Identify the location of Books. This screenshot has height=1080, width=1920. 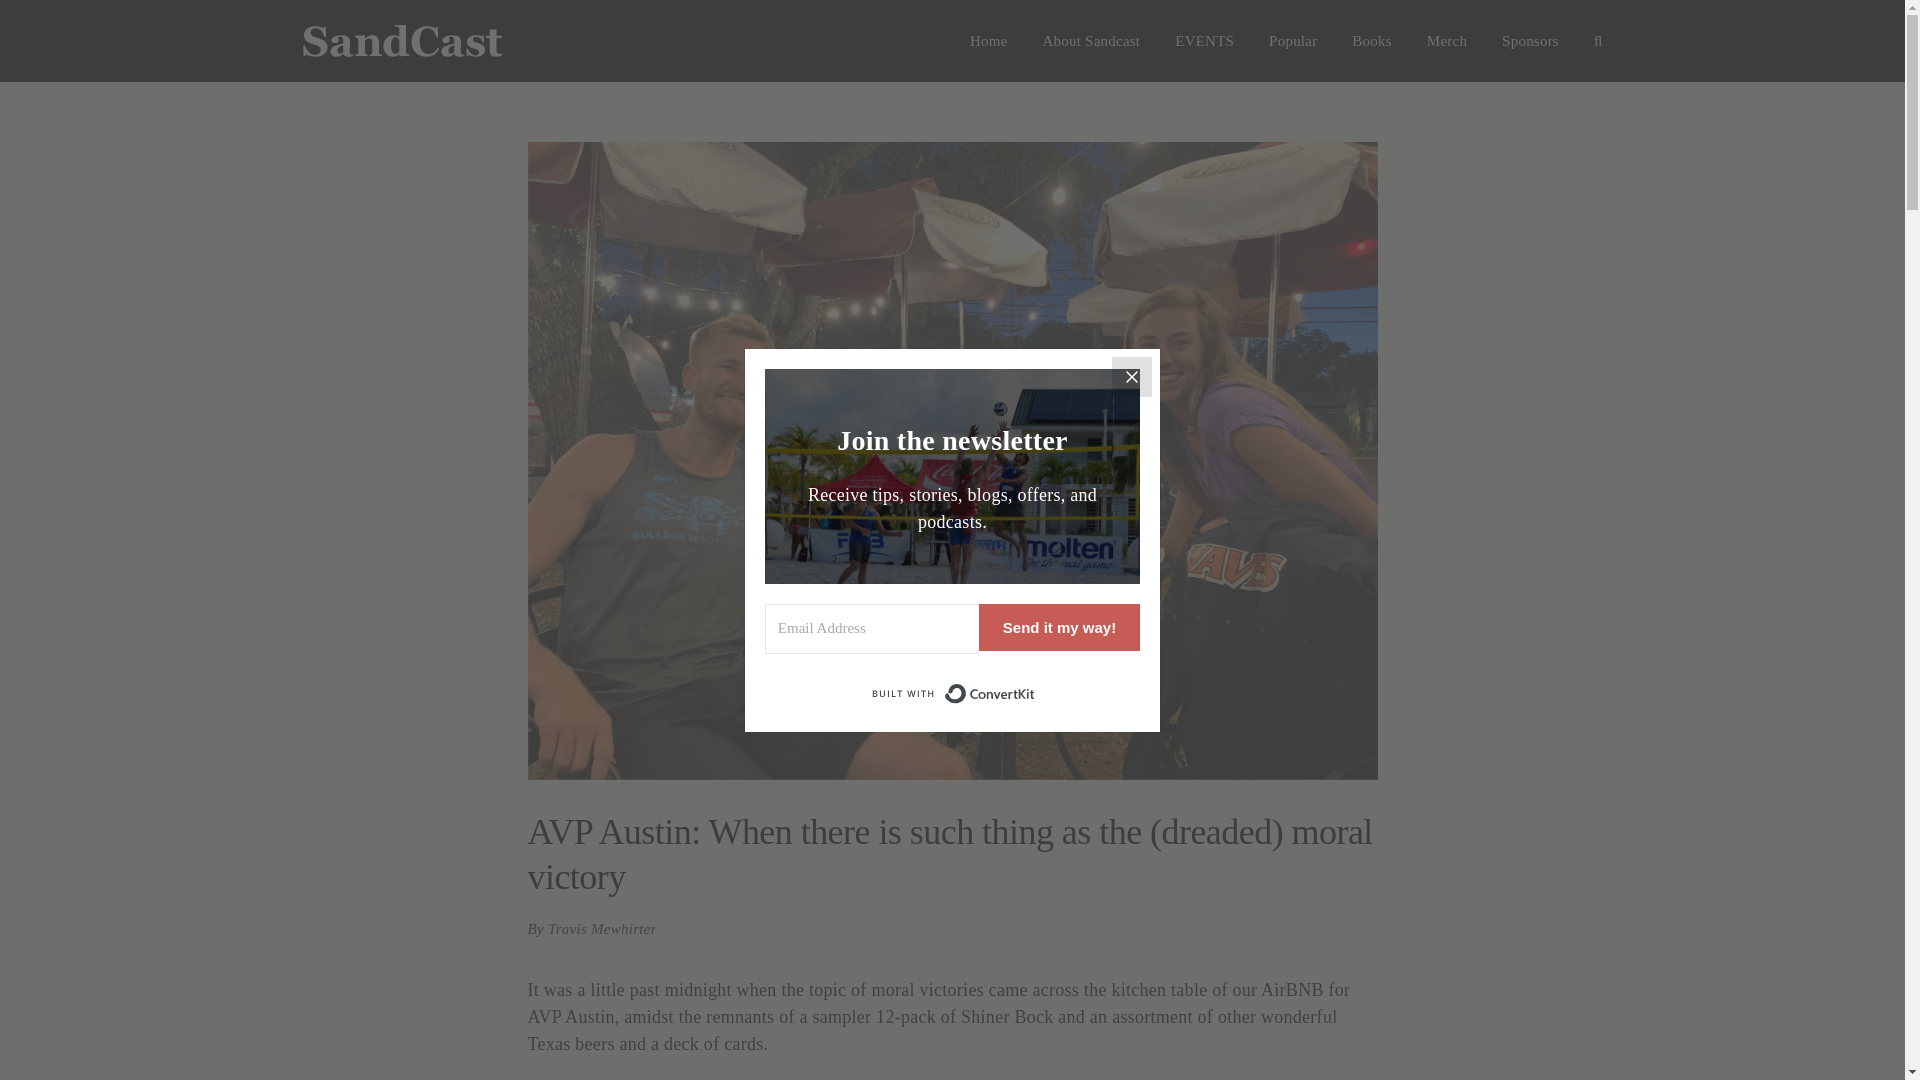
(1370, 41).